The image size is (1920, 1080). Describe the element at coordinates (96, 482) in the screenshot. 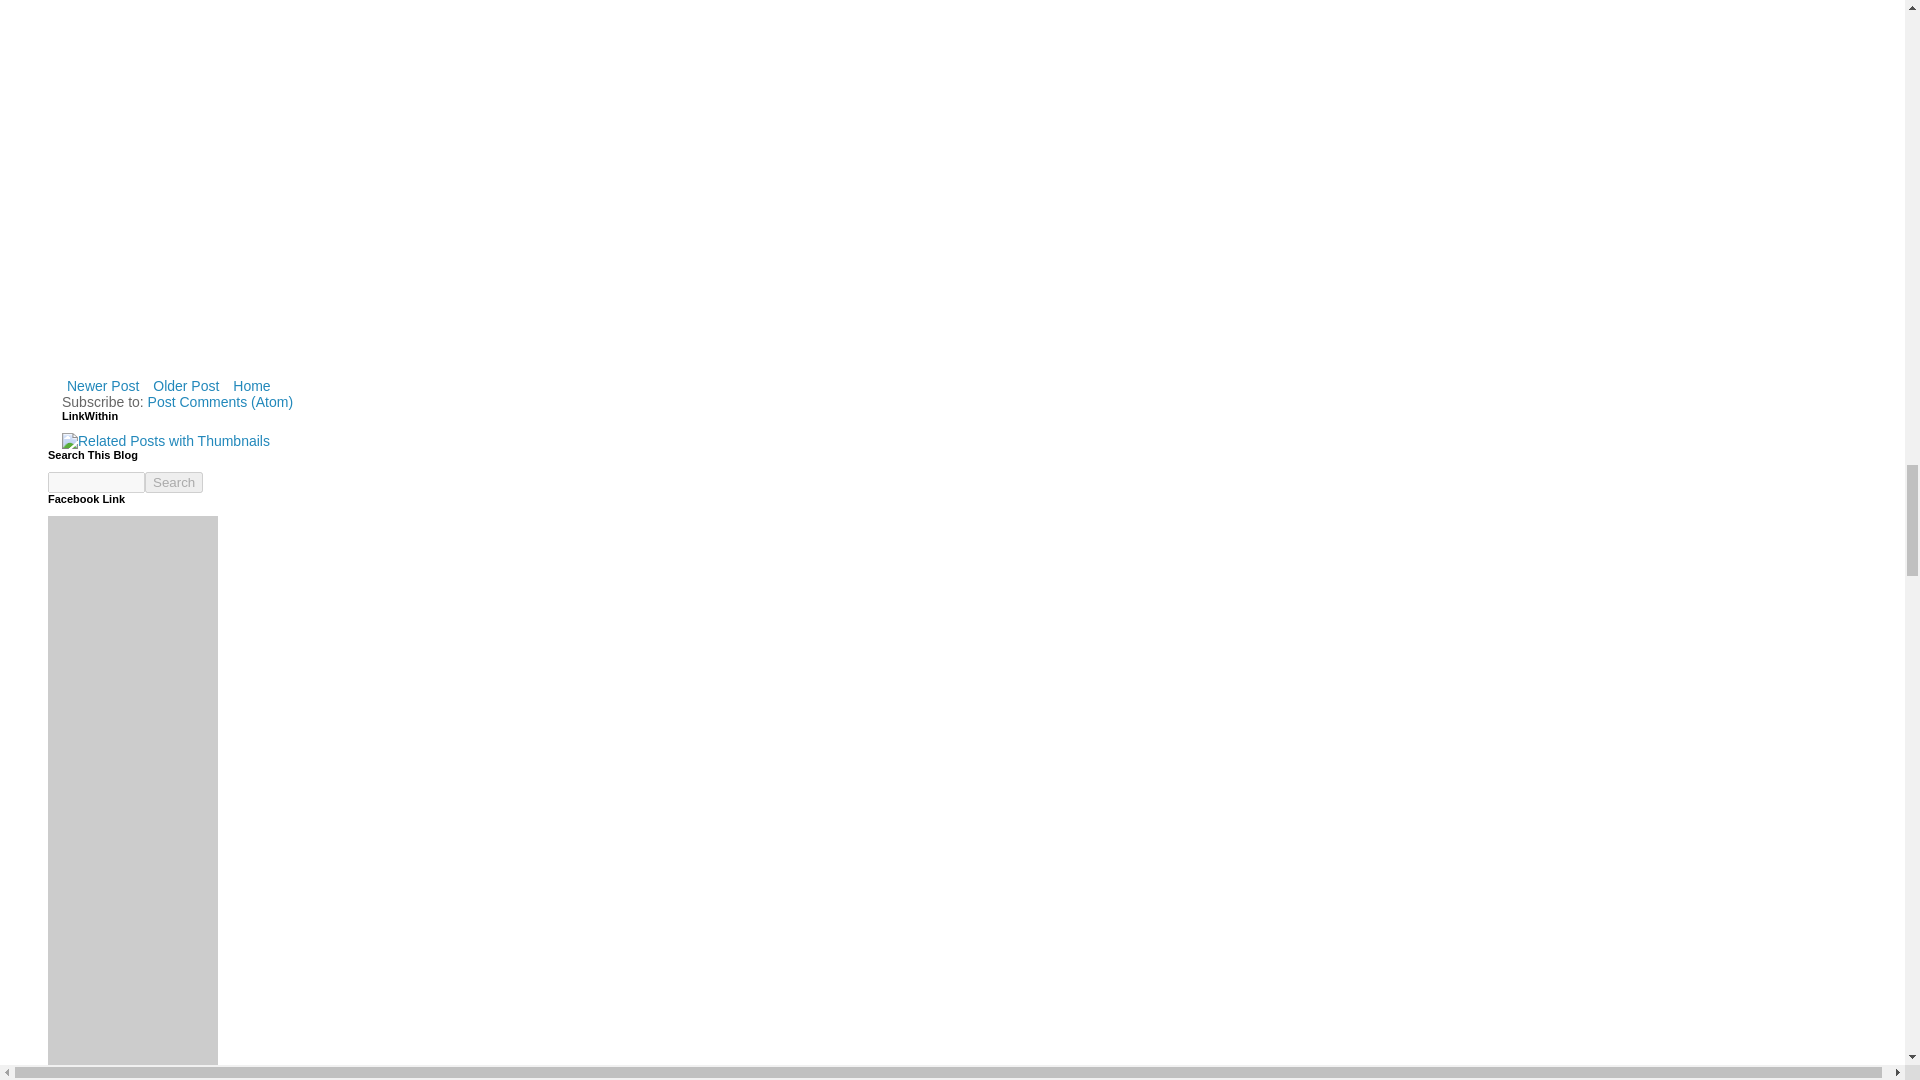

I see `search` at that location.